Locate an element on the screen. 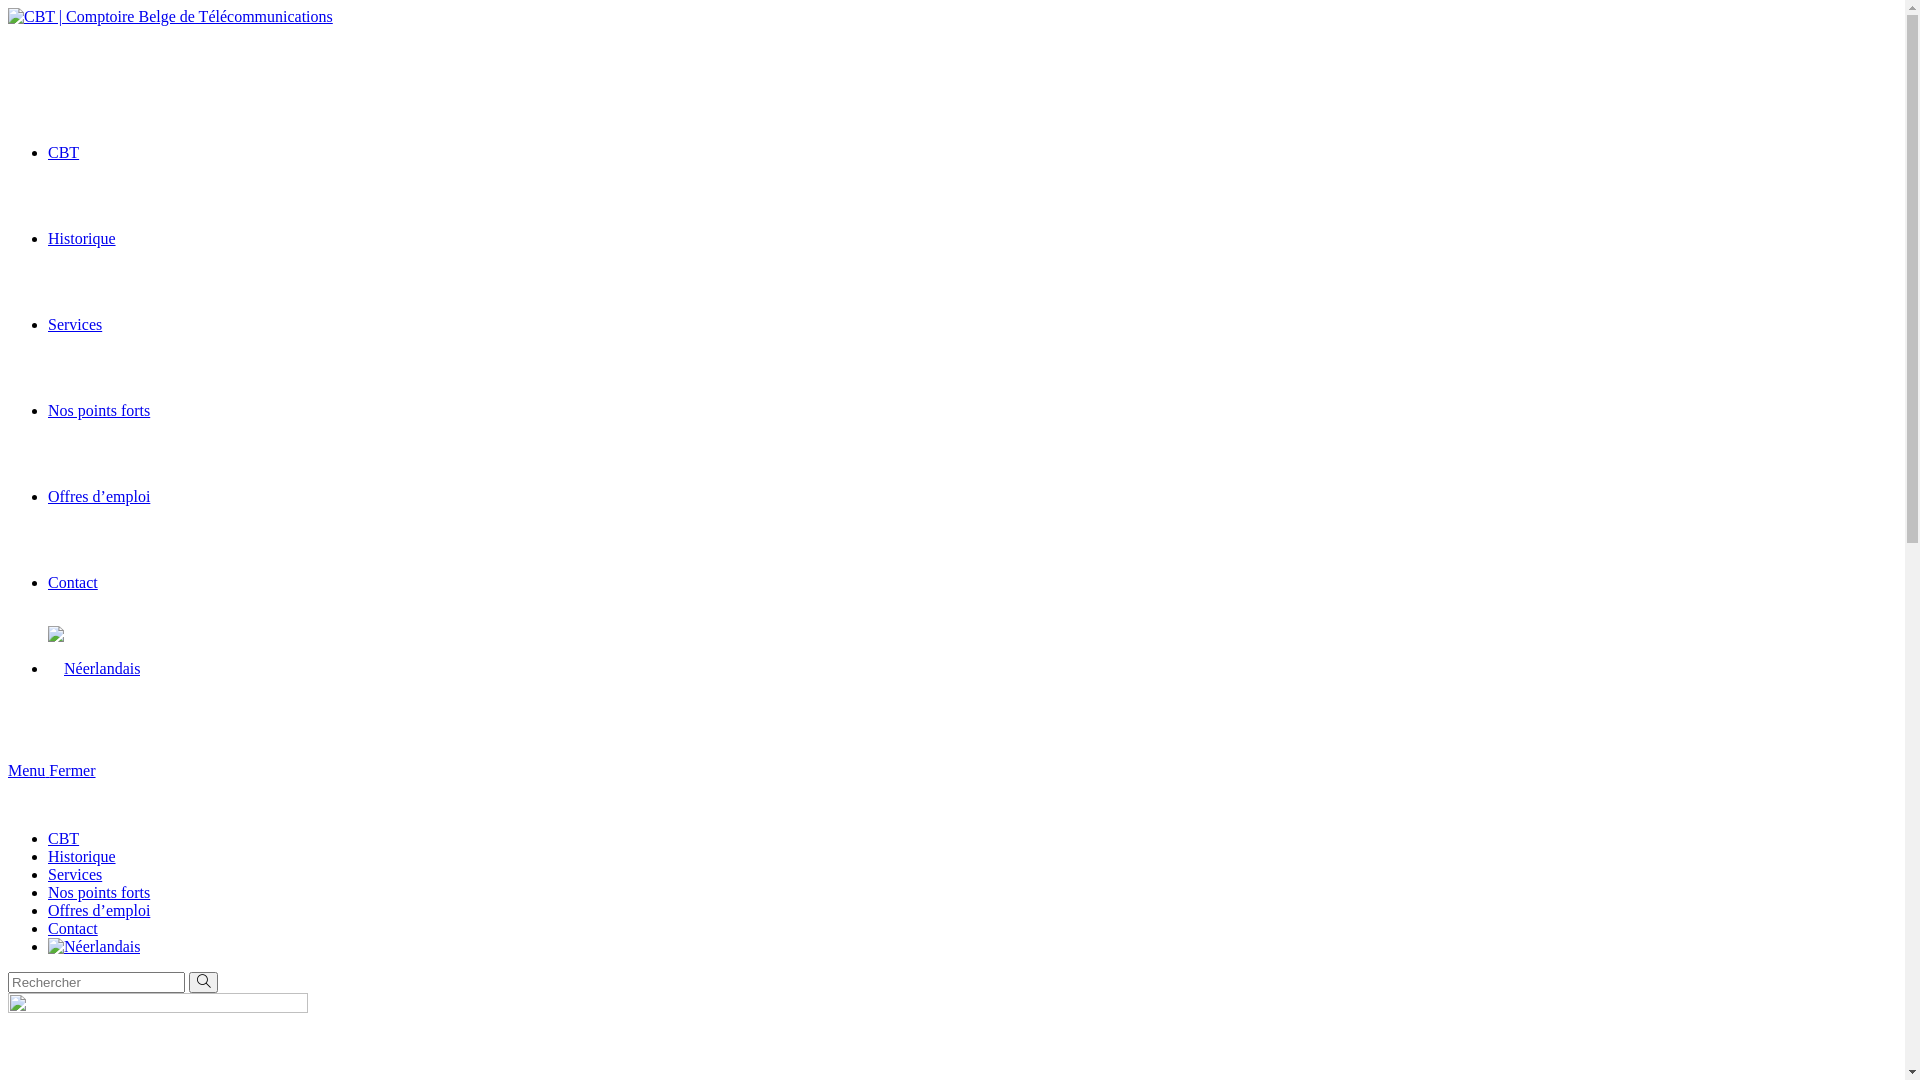 This screenshot has width=1920, height=1080. Menu Fermer is located at coordinates (52, 770).